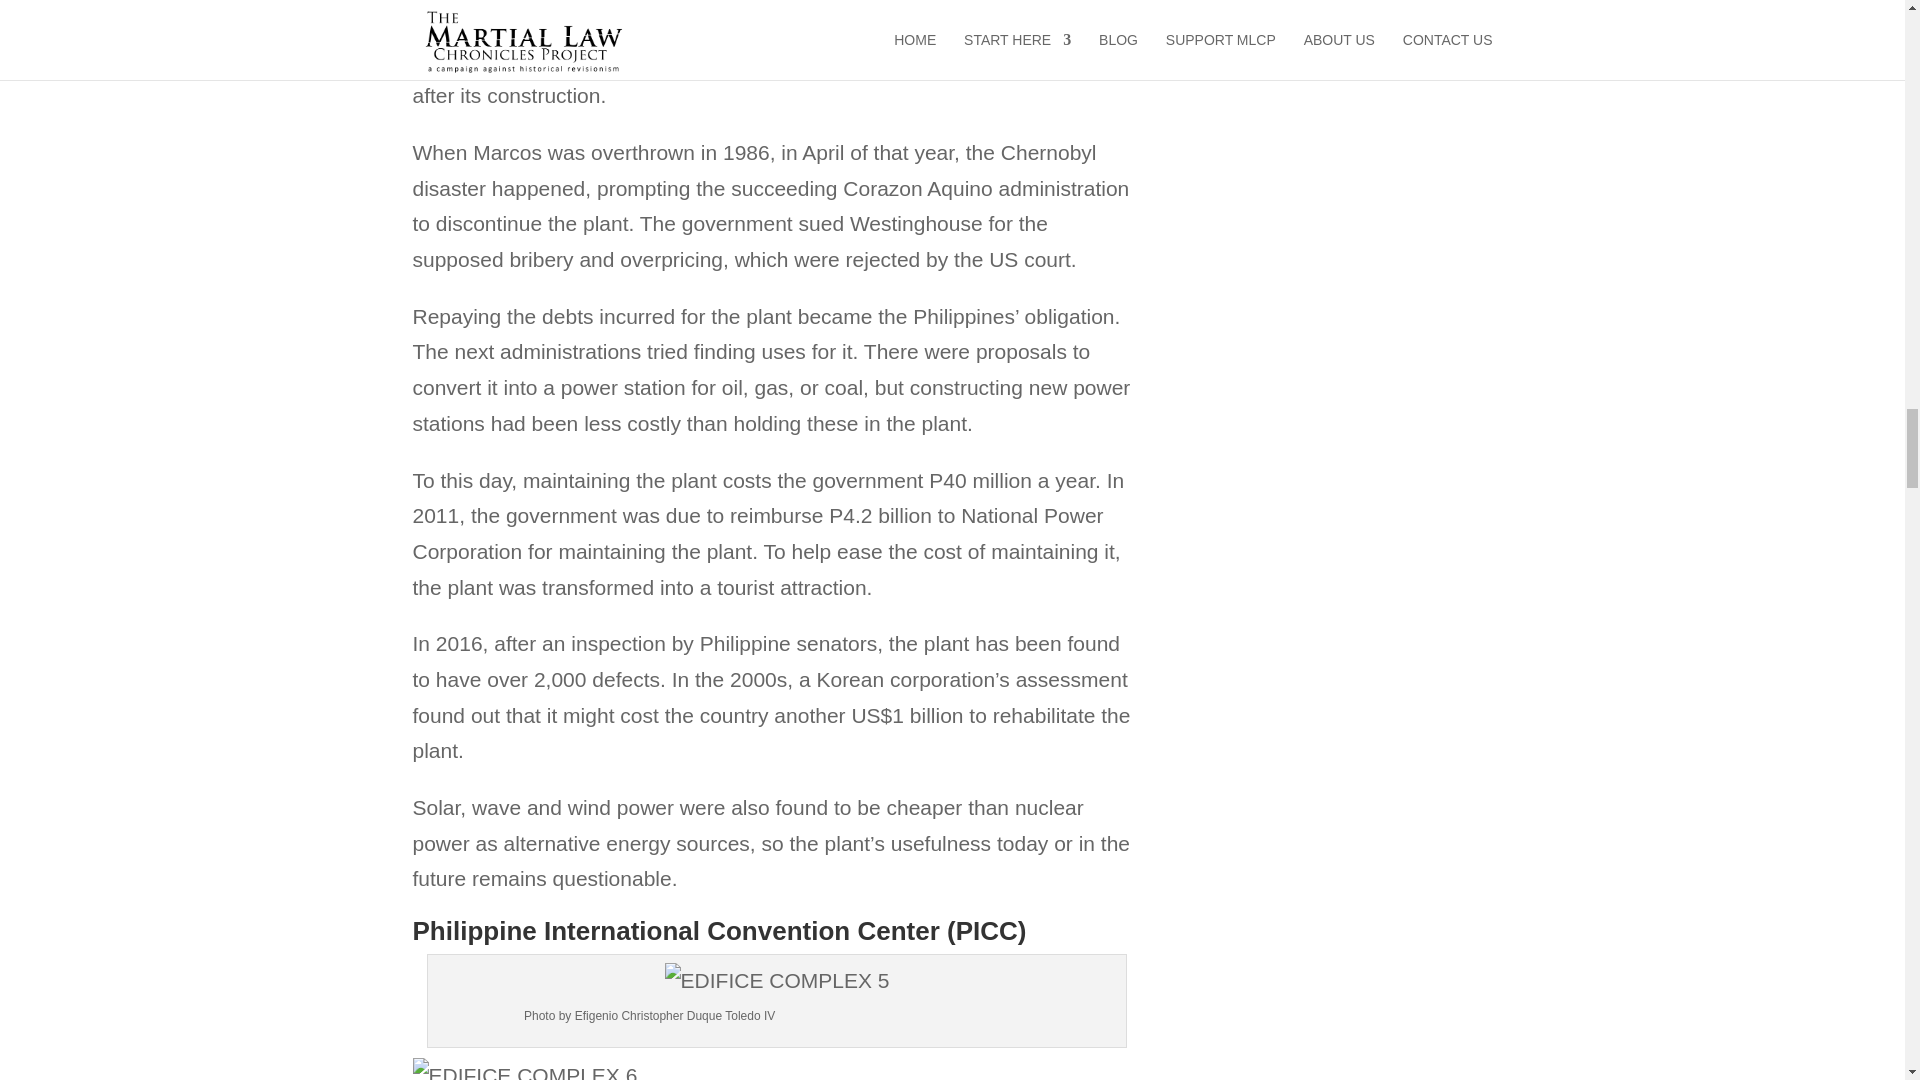 This screenshot has height=1080, width=1920. What do you see at coordinates (776, 1069) in the screenshot?
I see `EDIFICE COMPLEX 6` at bounding box center [776, 1069].